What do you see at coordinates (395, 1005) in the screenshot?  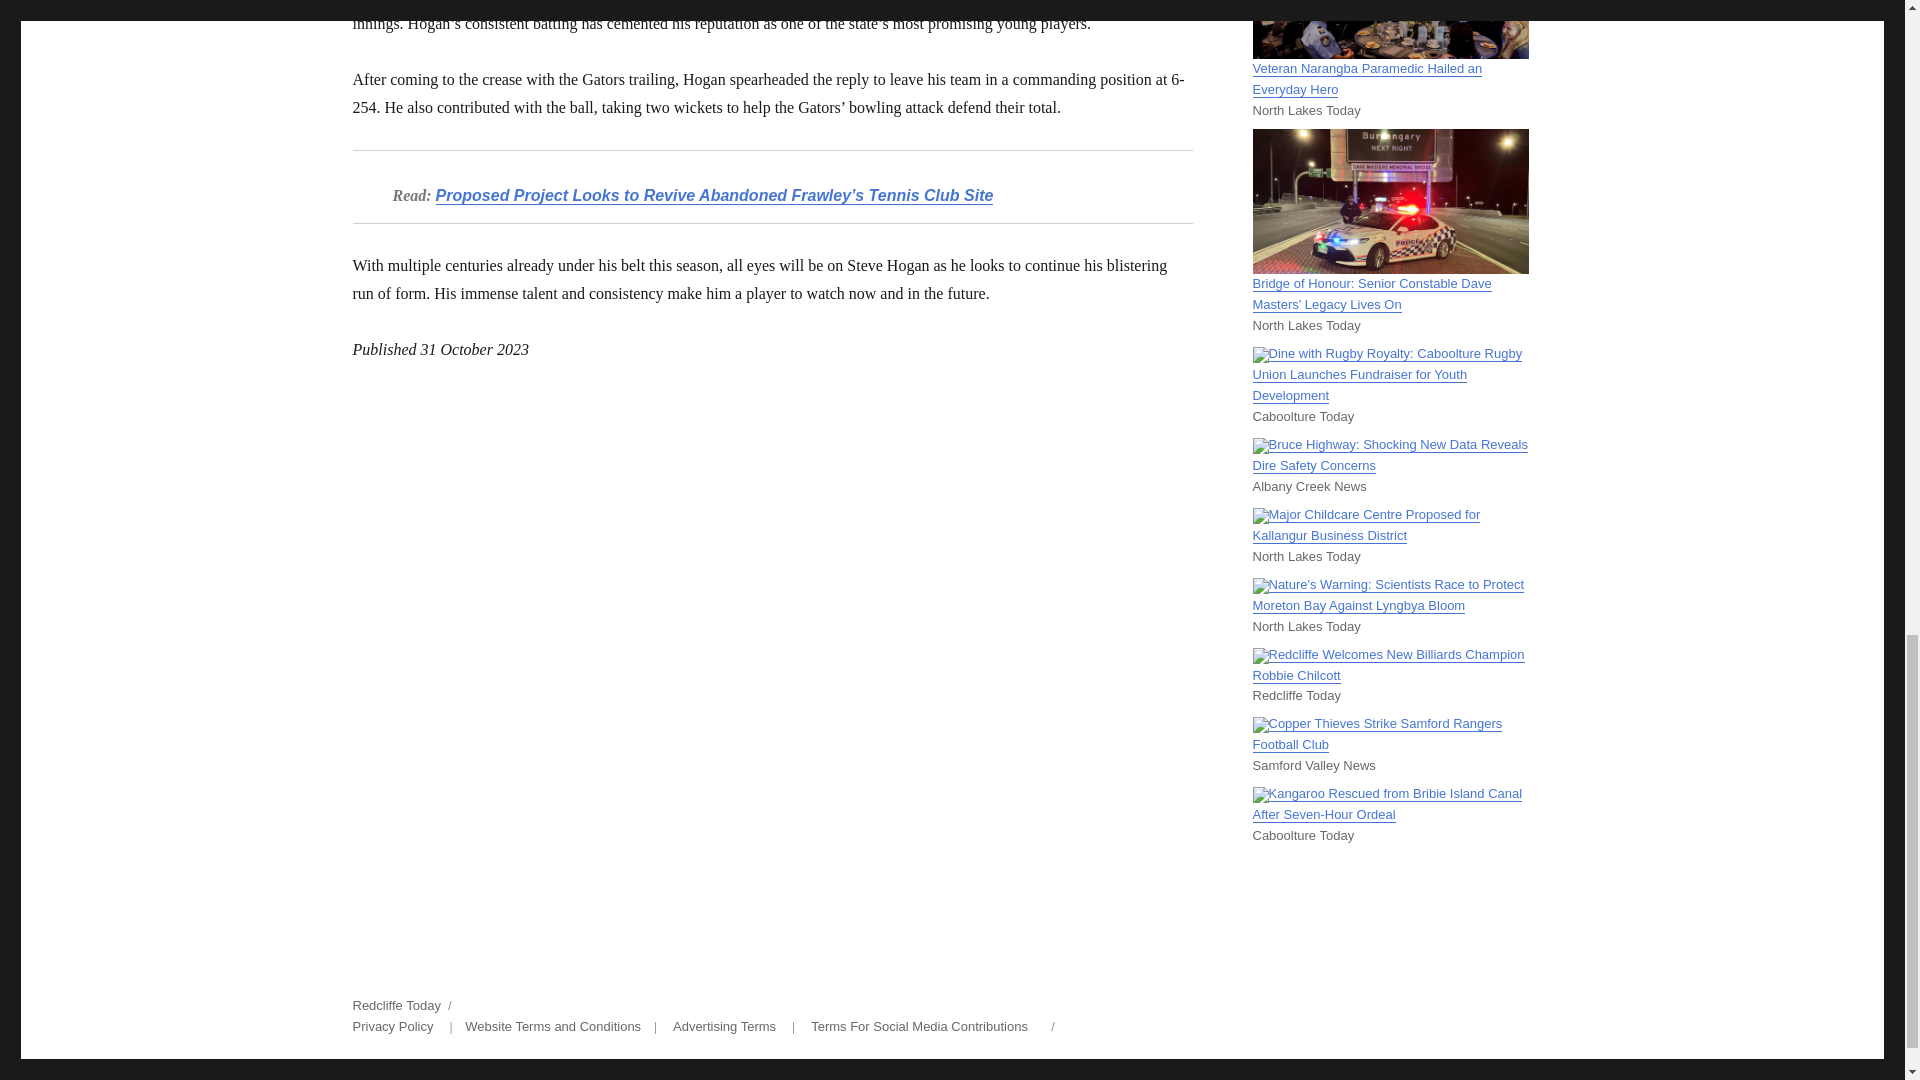 I see `Redcliffe Today` at bounding box center [395, 1005].